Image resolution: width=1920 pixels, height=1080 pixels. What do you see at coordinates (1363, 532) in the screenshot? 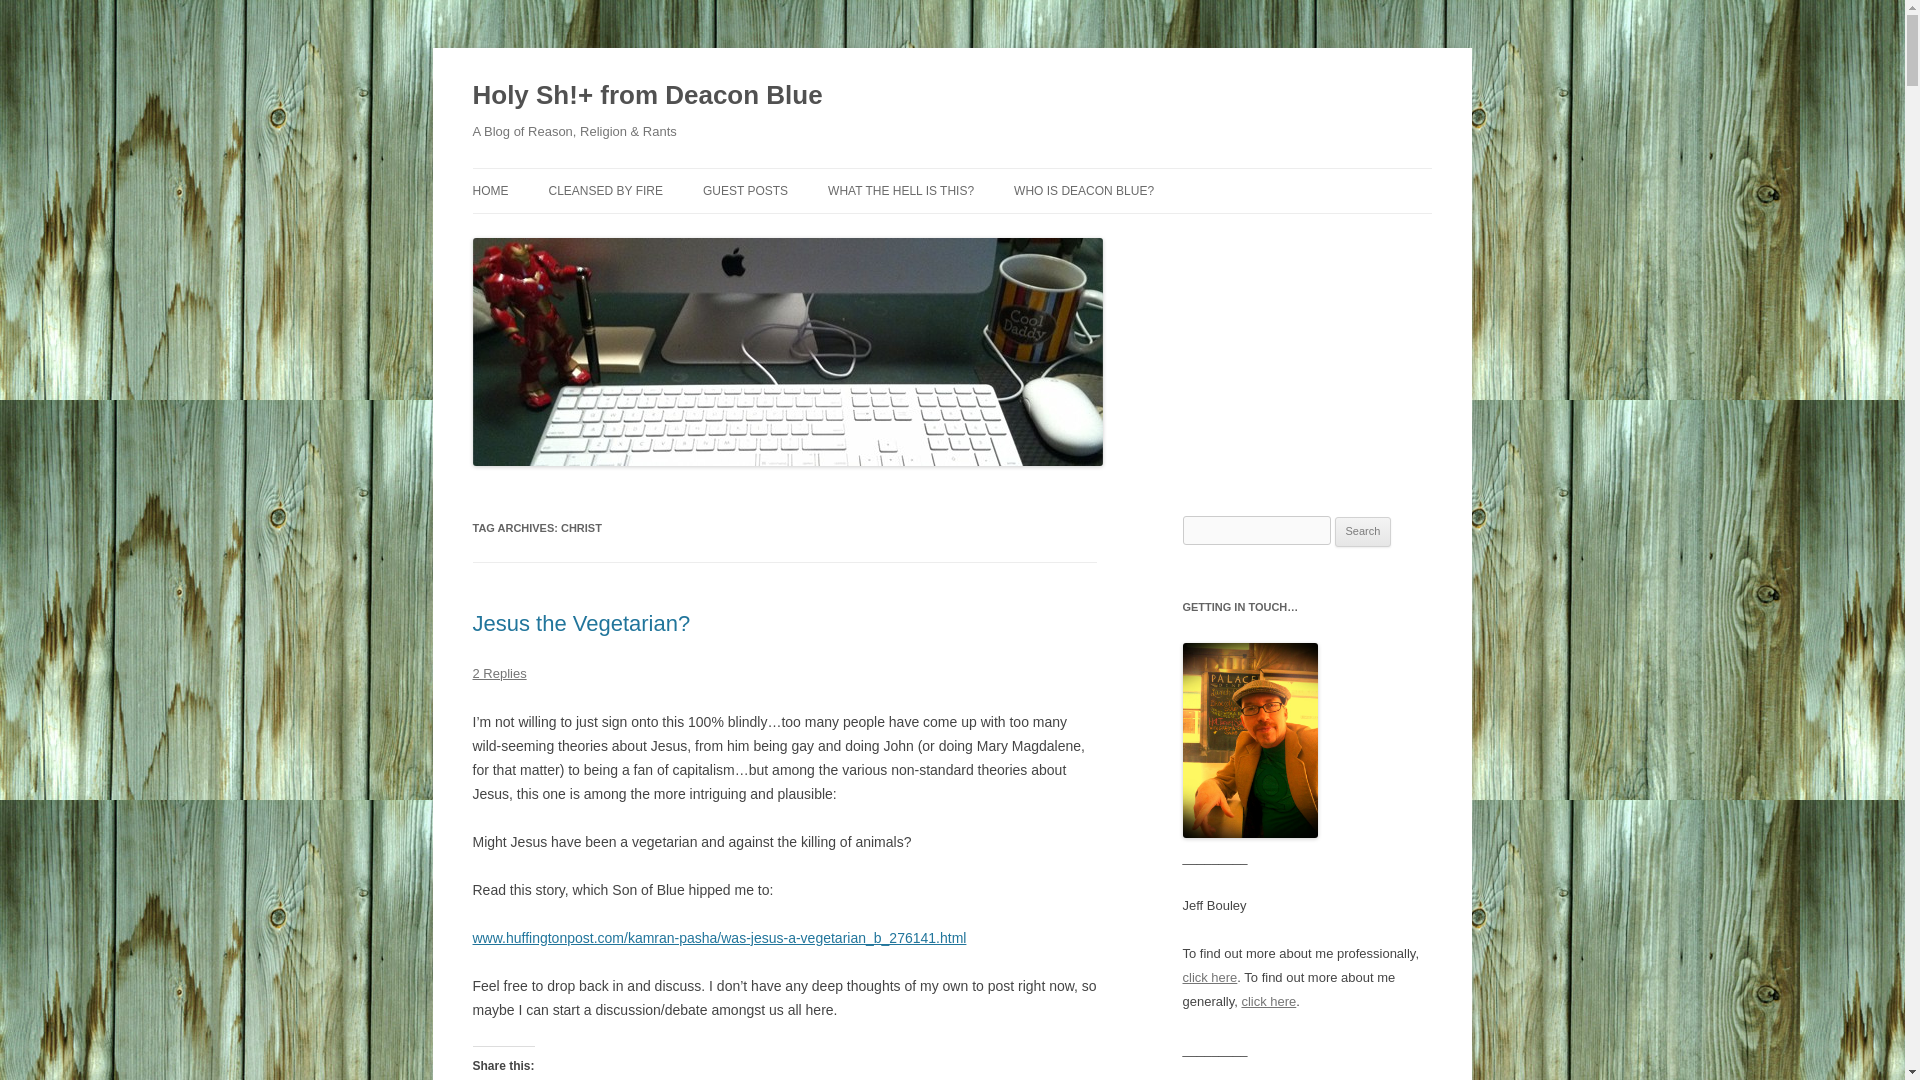
I see `Search` at bounding box center [1363, 532].